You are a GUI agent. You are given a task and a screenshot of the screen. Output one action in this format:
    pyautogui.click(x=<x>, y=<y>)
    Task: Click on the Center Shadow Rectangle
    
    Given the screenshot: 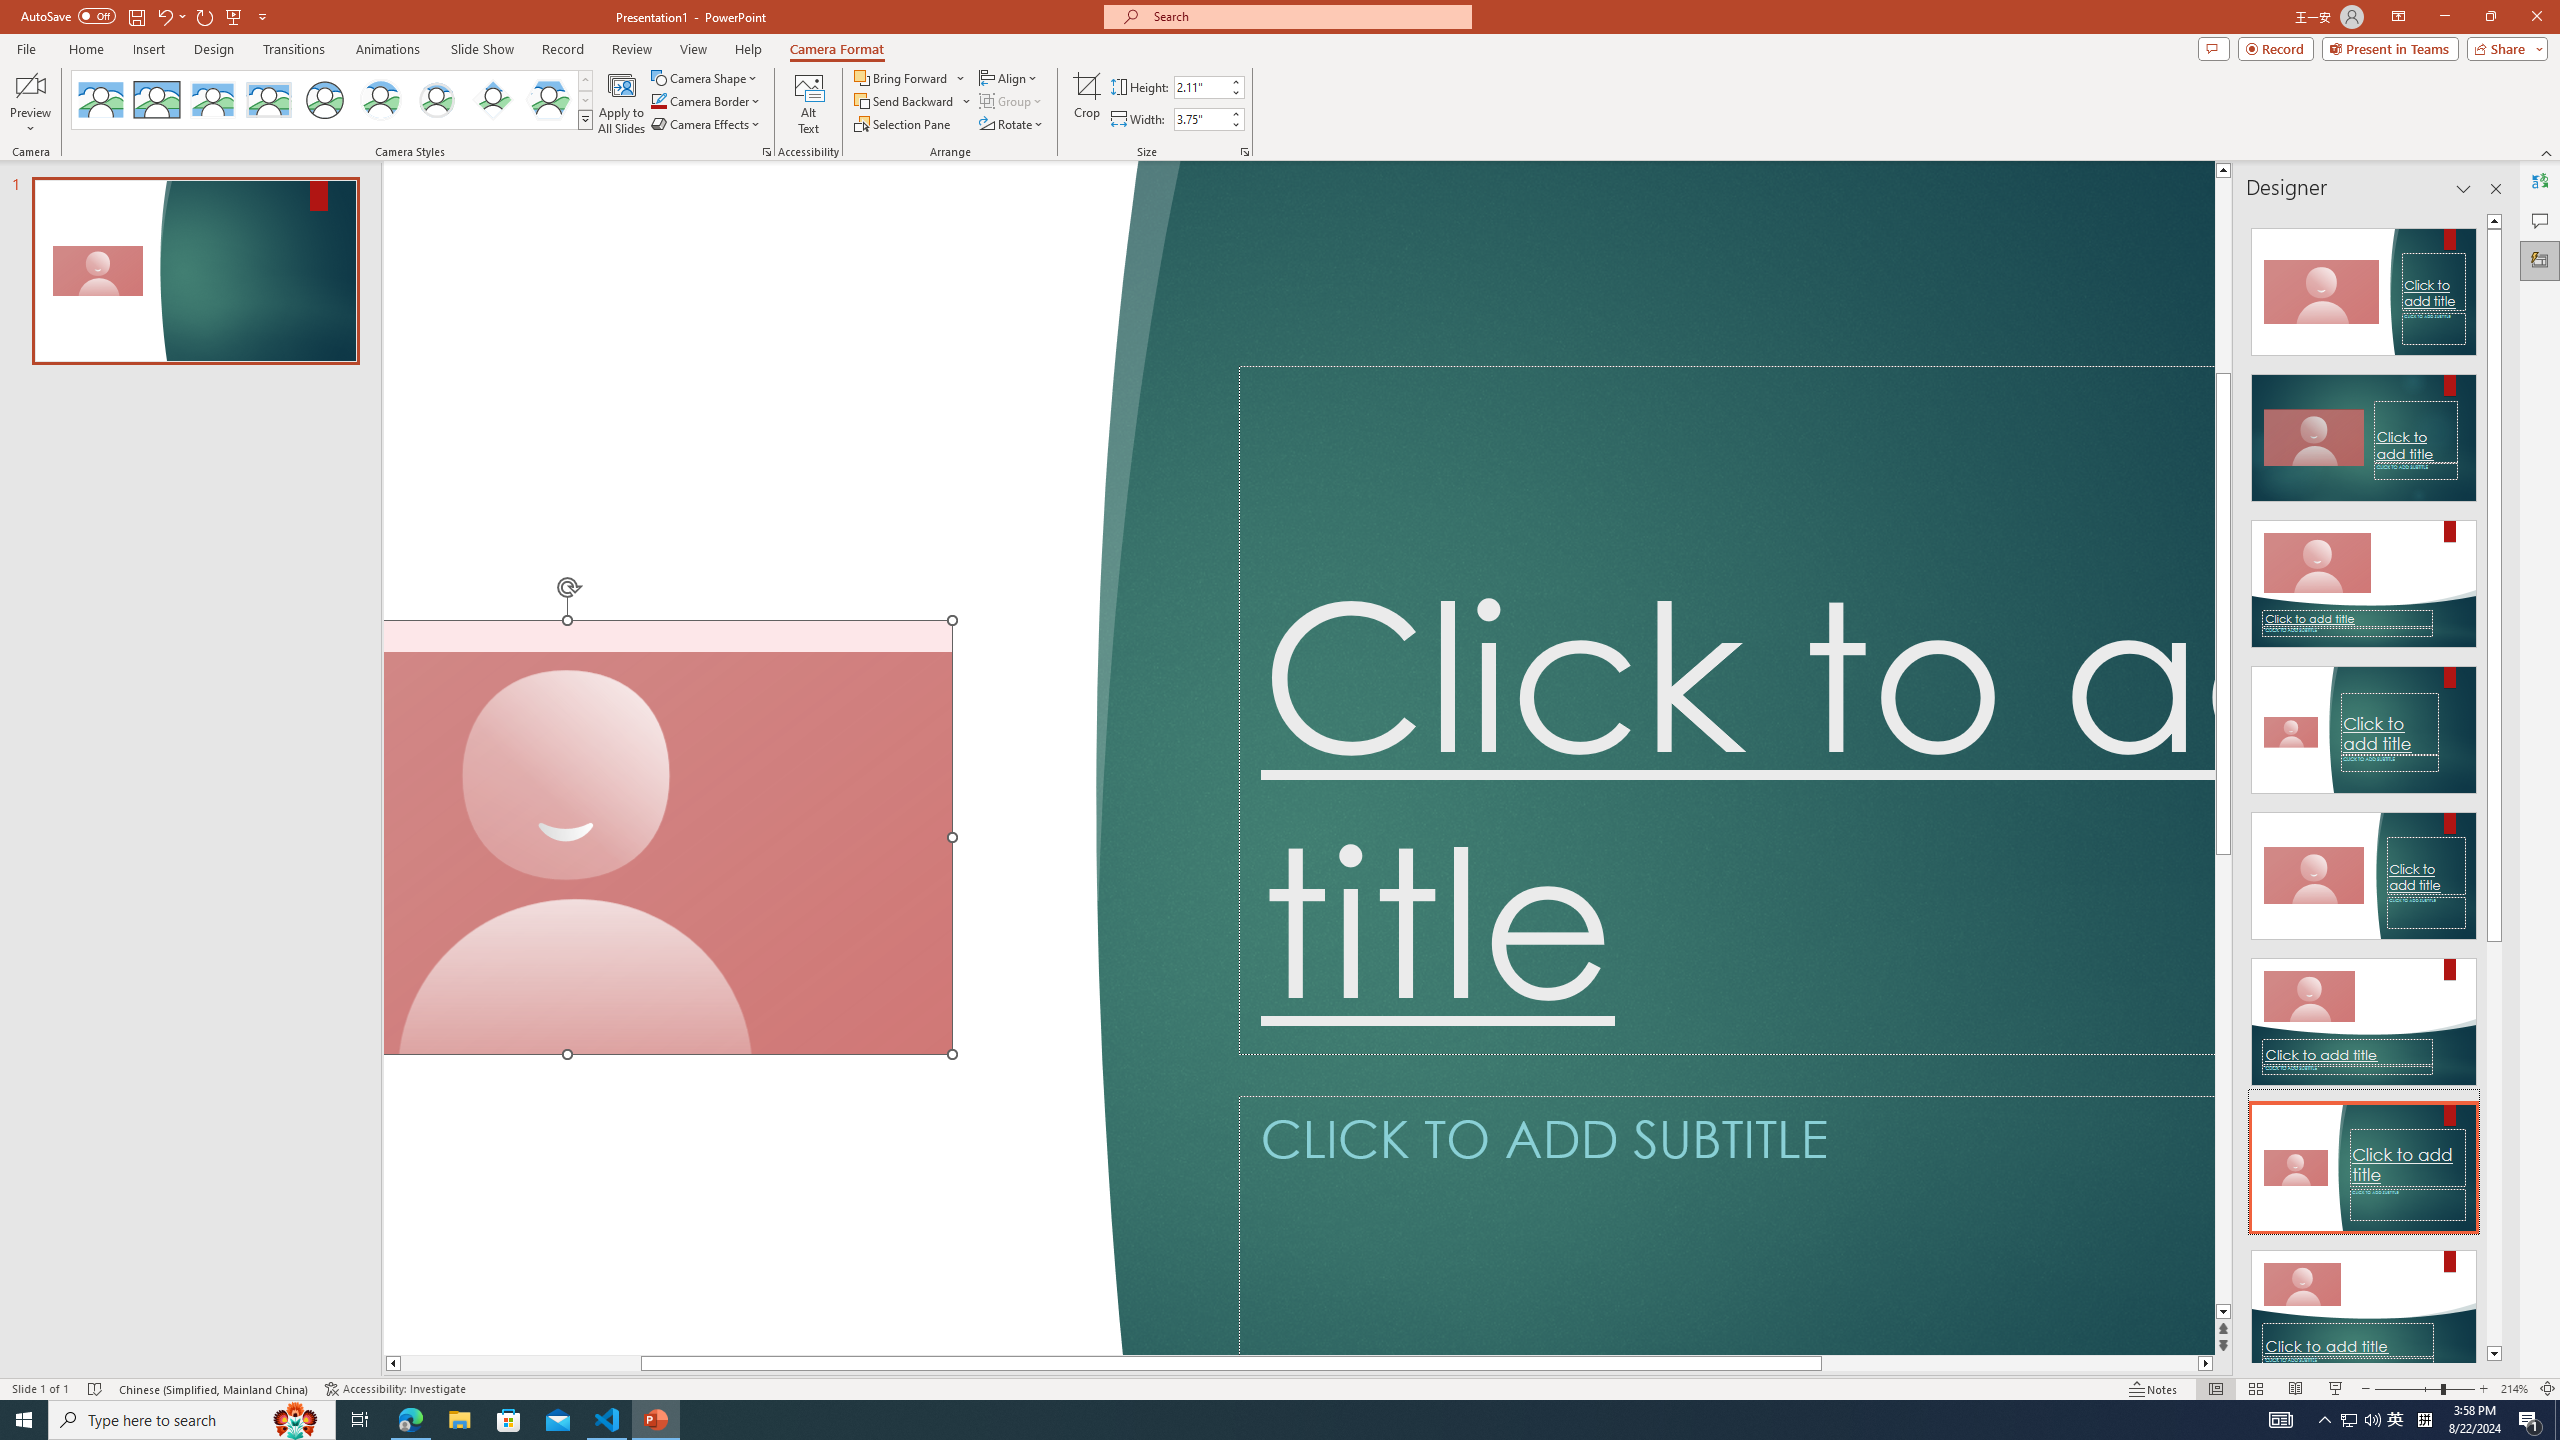 What is the action you would take?
    pyautogui.click(x=212, y=100)
    